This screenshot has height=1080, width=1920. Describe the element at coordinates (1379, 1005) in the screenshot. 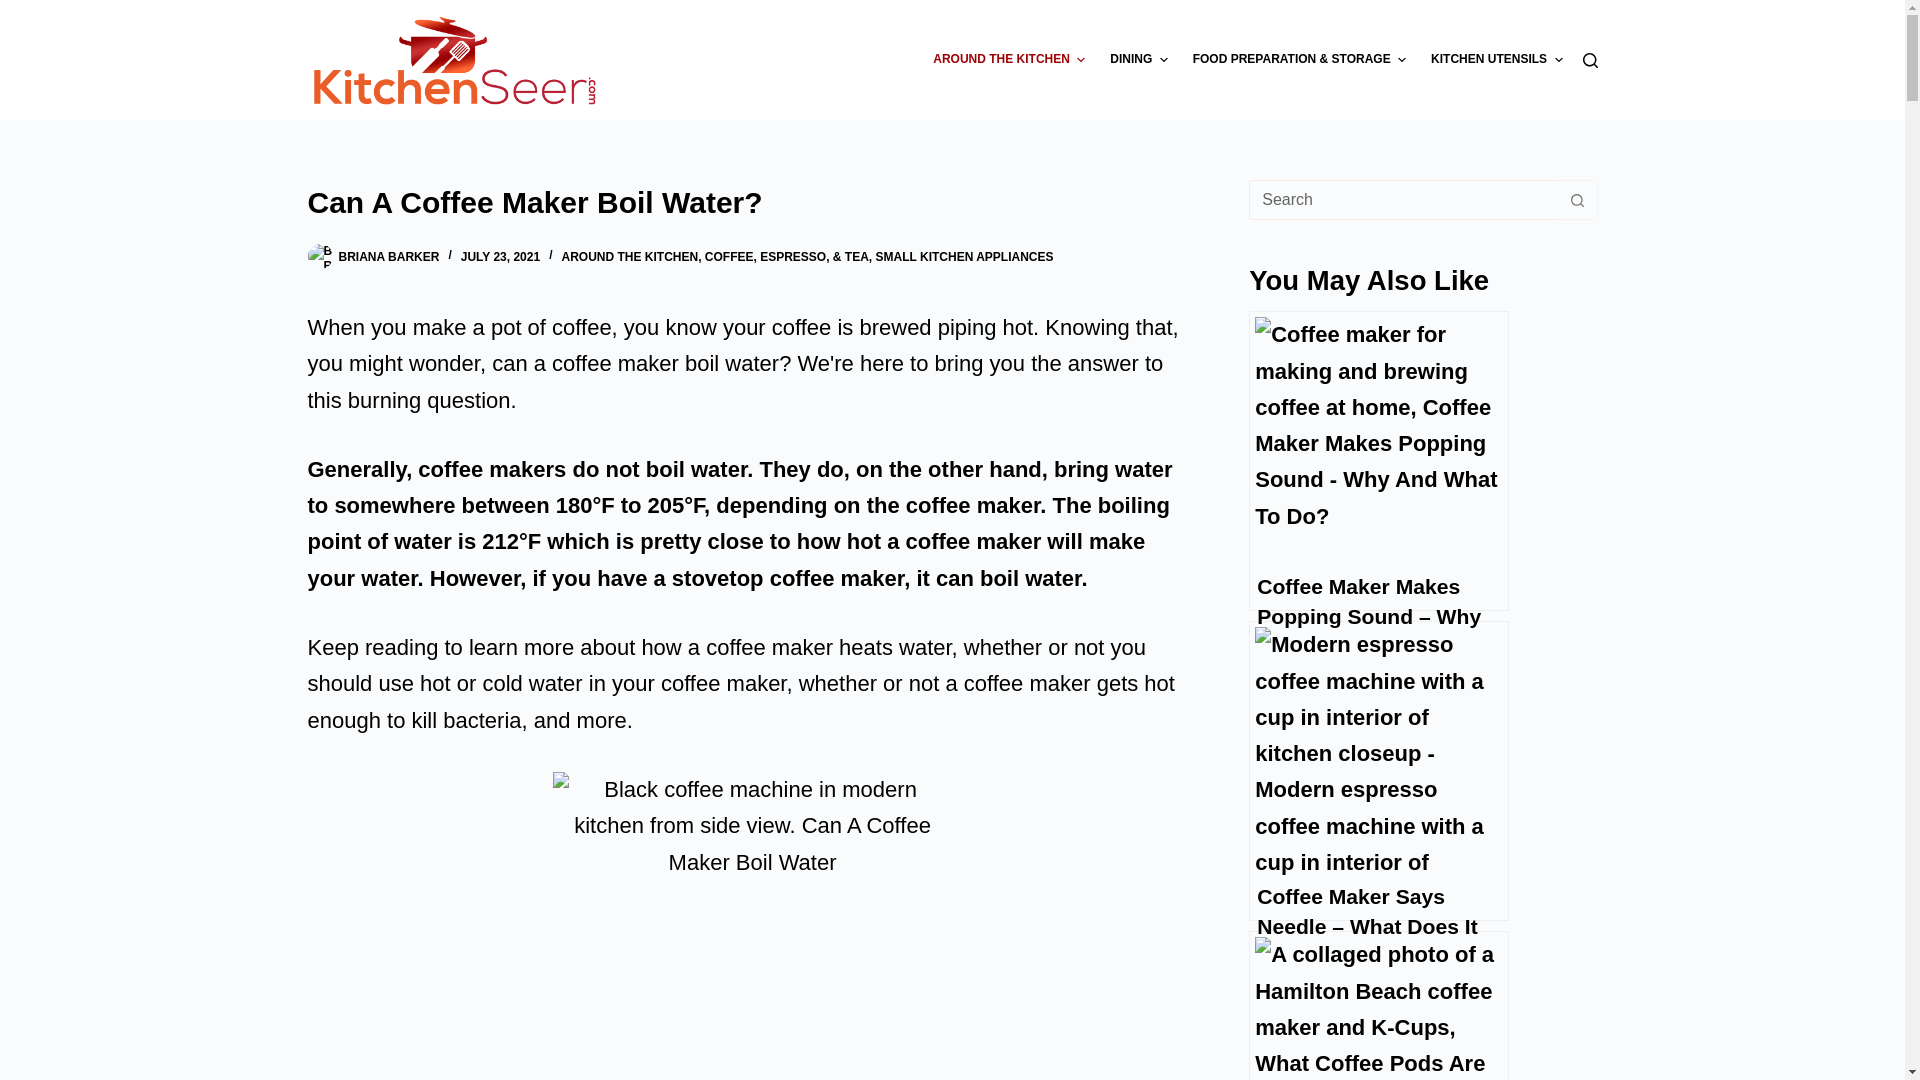

I see `What Coffee Pods Are Compatible With Hamilton Beach?` at that location.